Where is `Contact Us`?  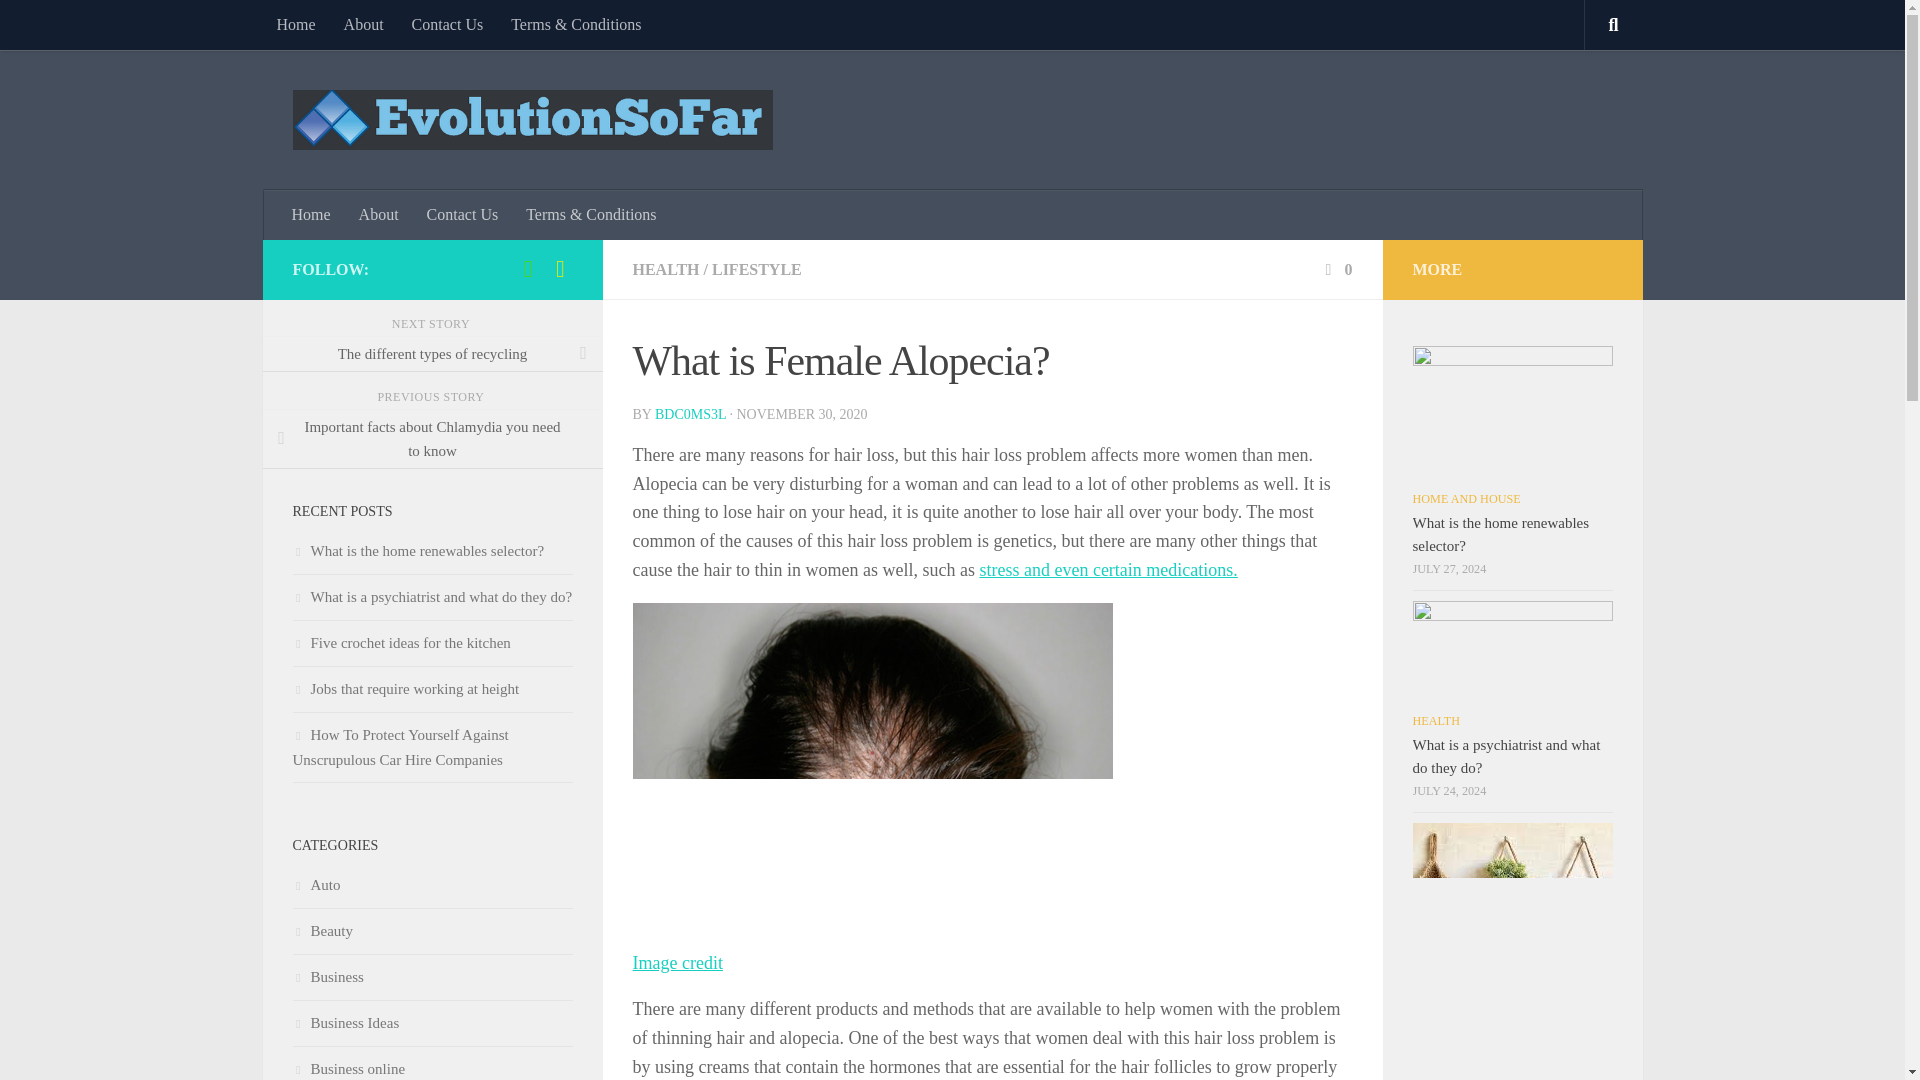
Contact Us is located at coordinates (447, 24).